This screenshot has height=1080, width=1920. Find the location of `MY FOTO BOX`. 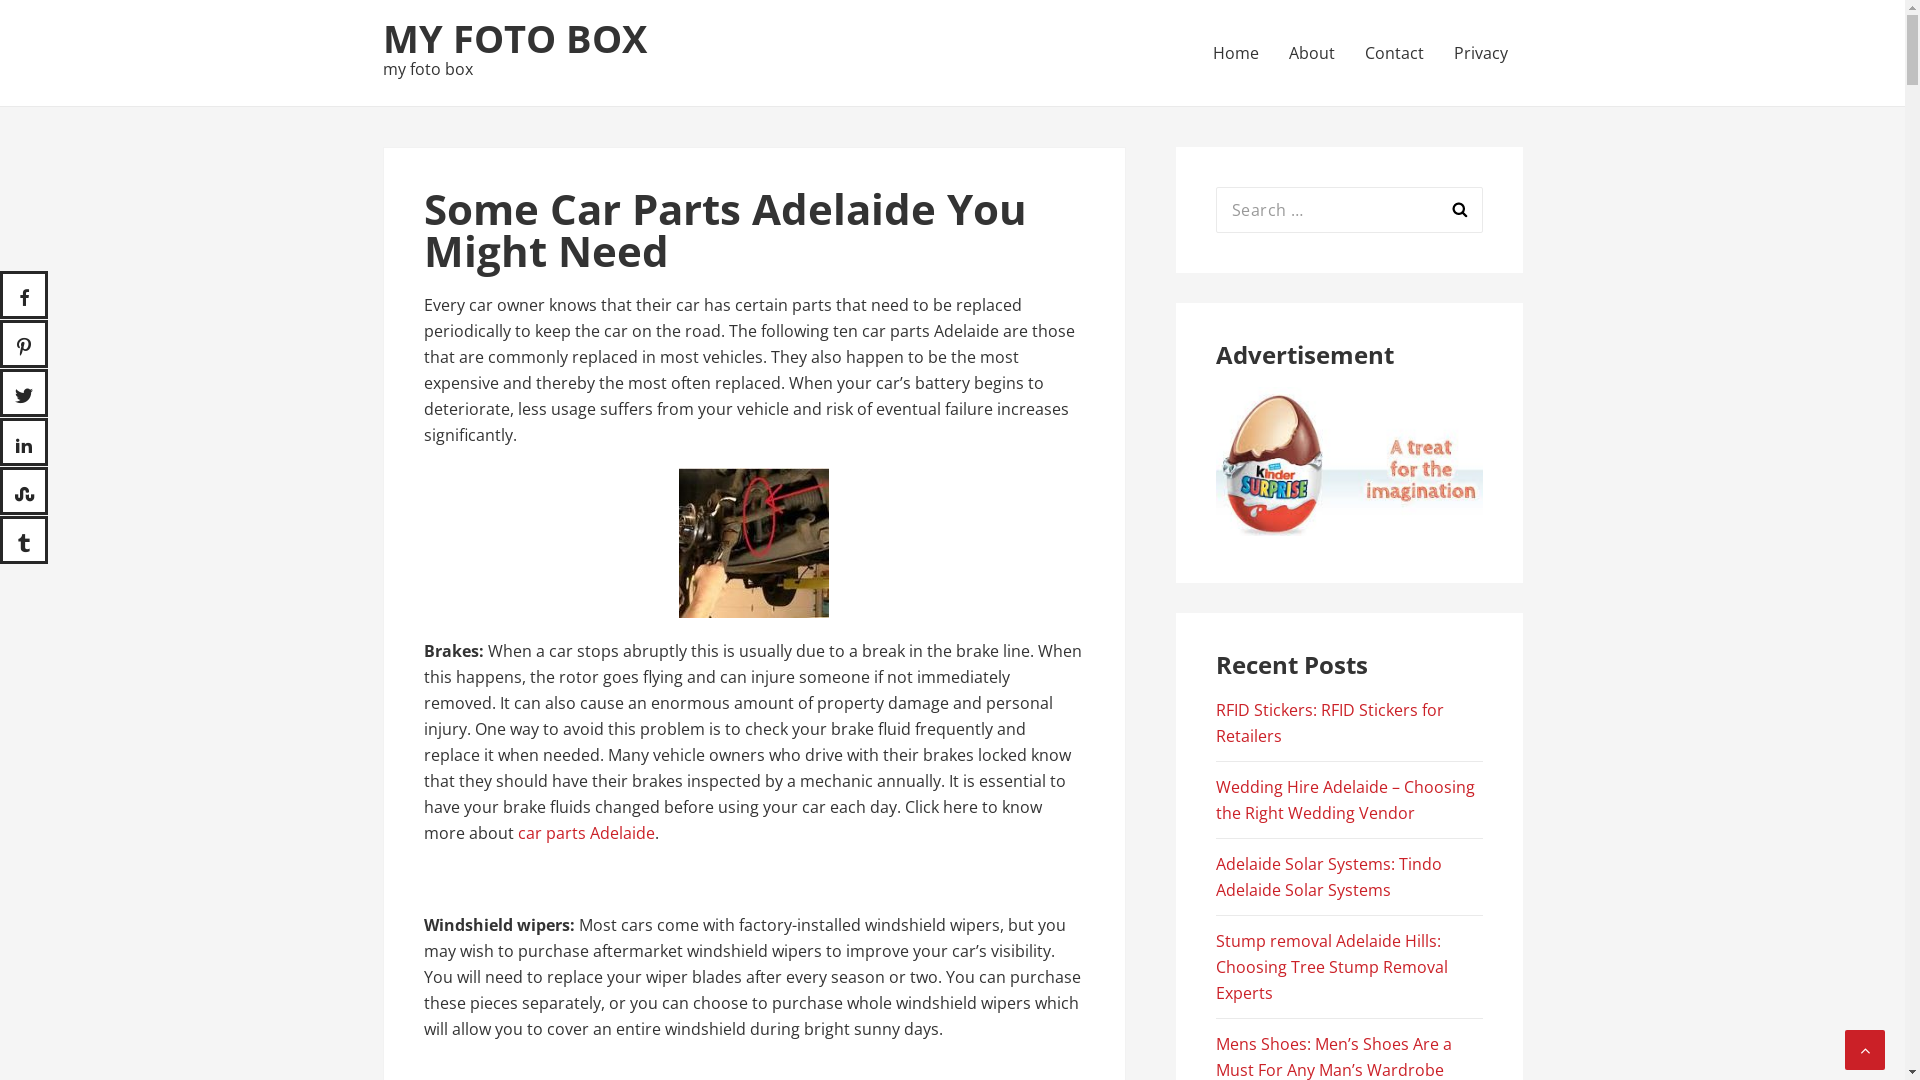

MY FOTO BOX is located at coordinates (514, 38).